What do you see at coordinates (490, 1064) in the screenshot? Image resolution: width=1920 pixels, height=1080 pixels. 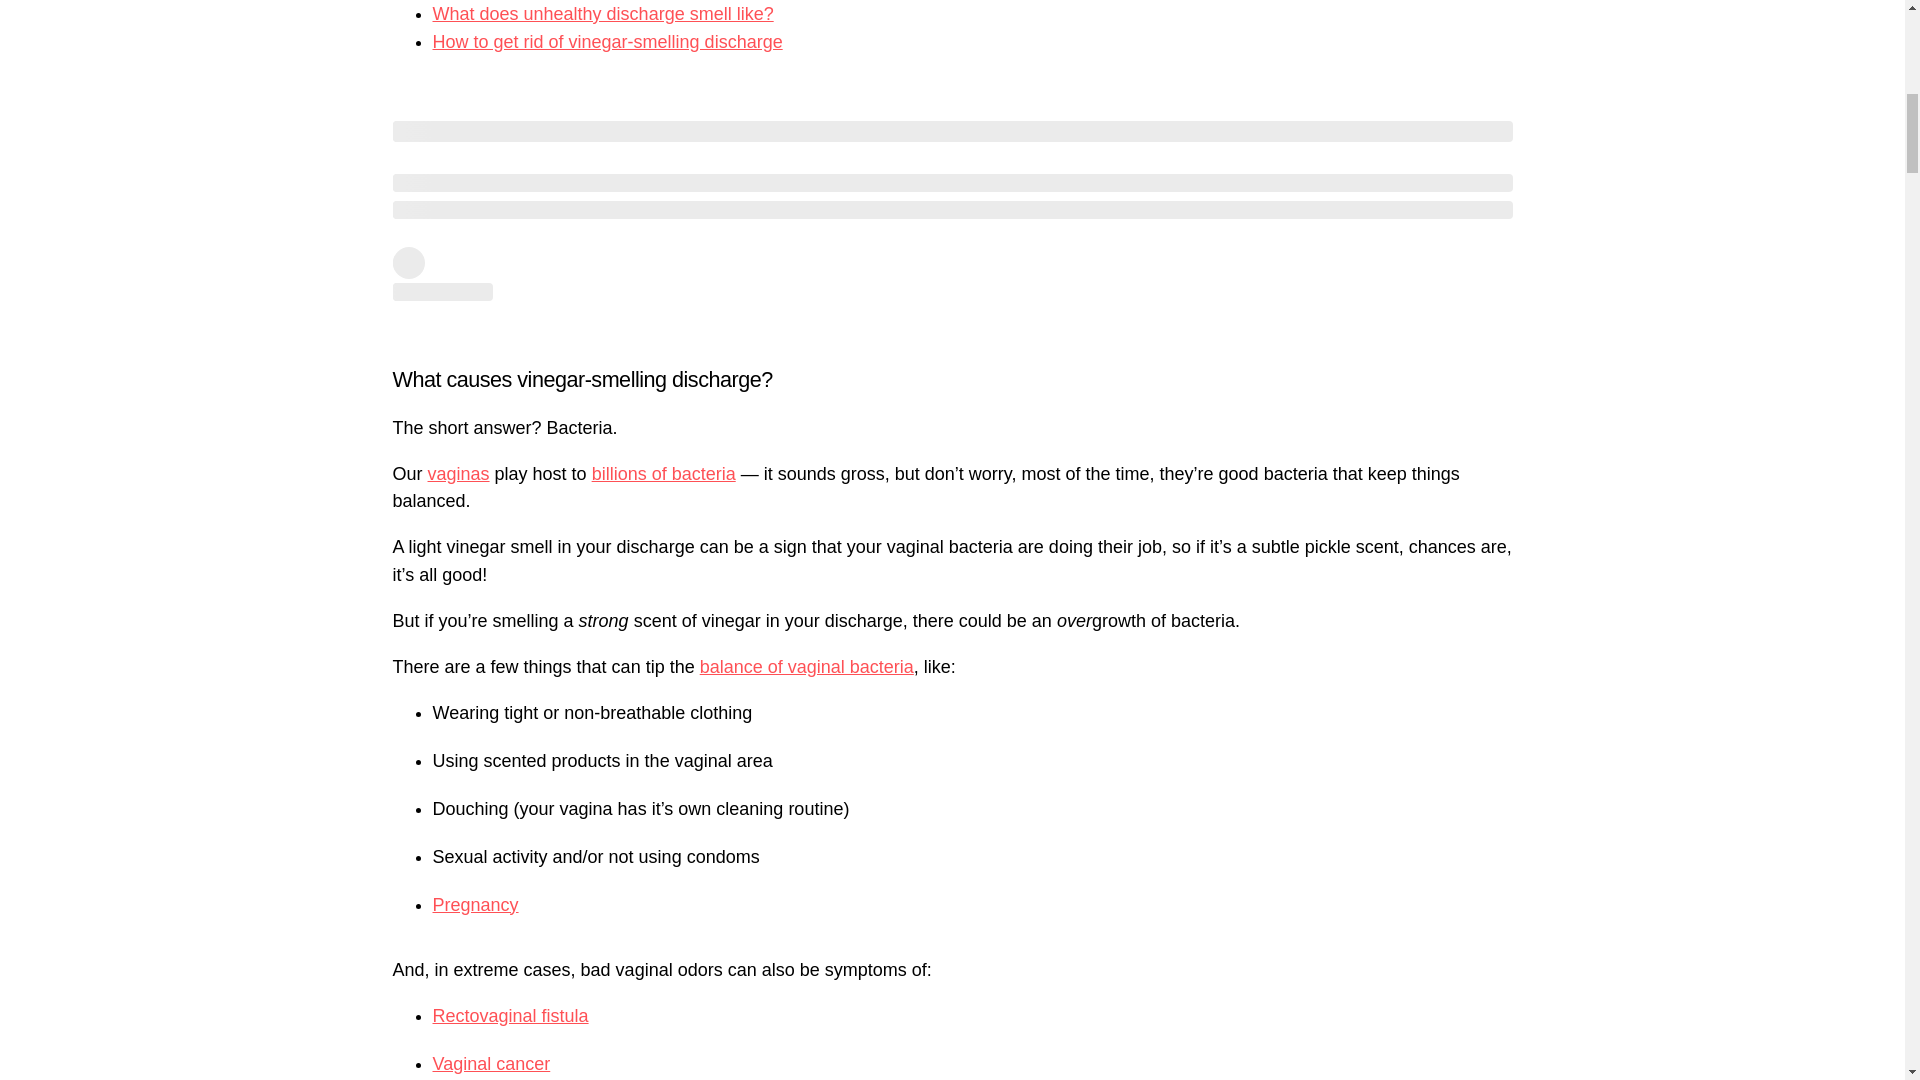 I see `Vaginal cancer` at bounding box center [490, 1064].